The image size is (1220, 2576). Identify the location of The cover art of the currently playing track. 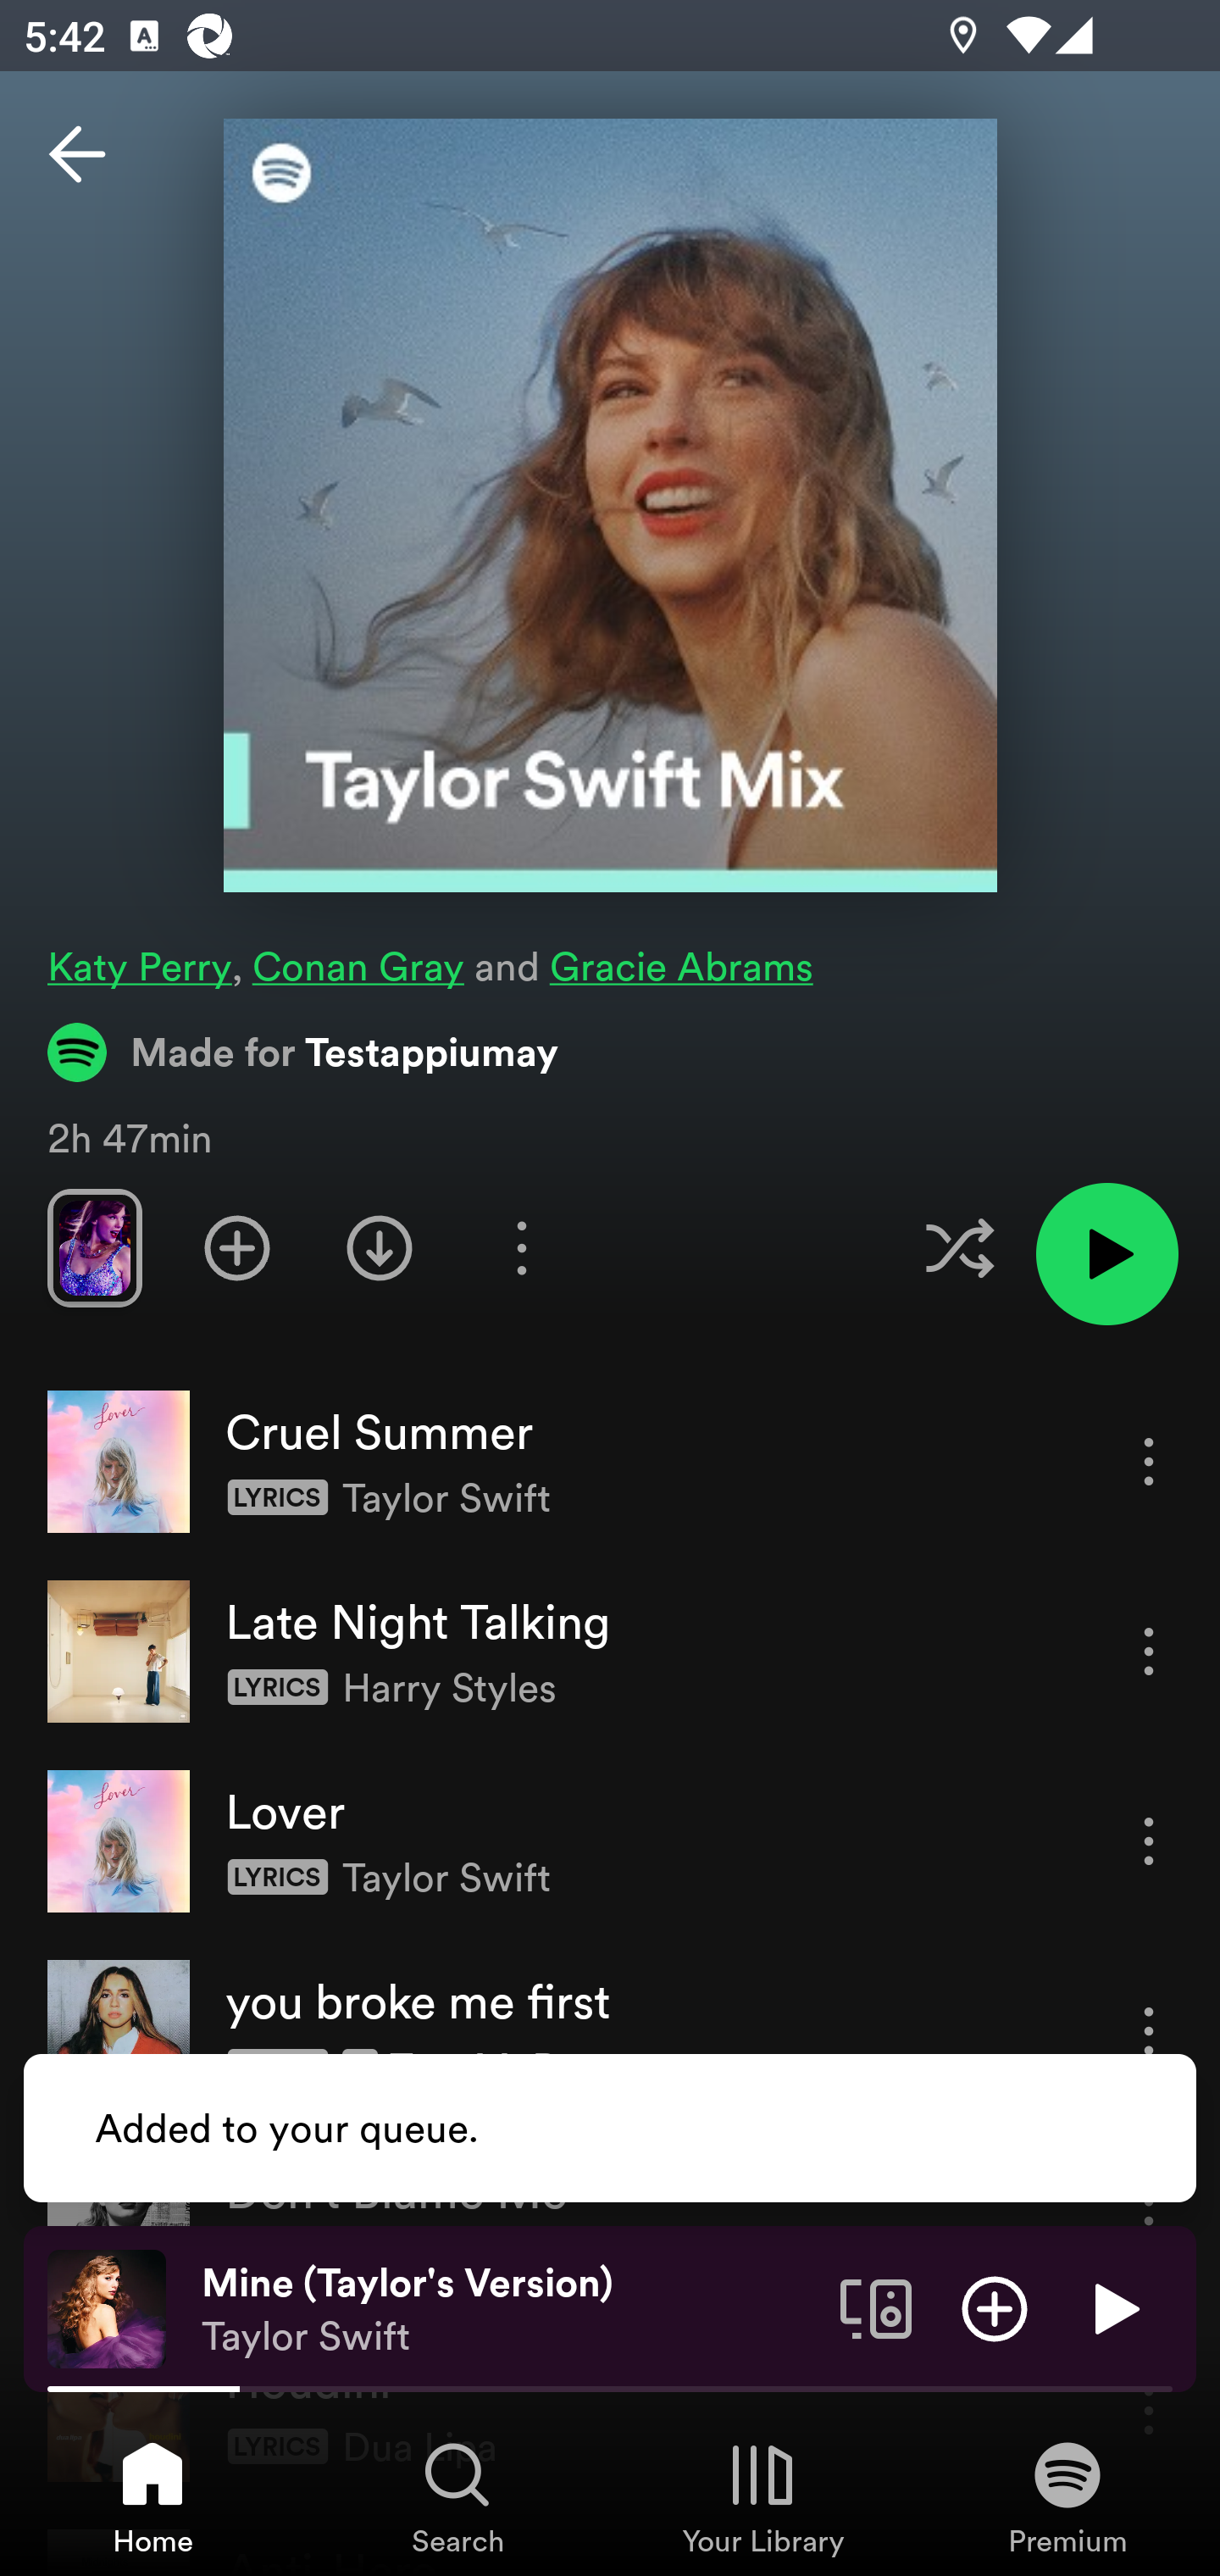
(107, 2307).